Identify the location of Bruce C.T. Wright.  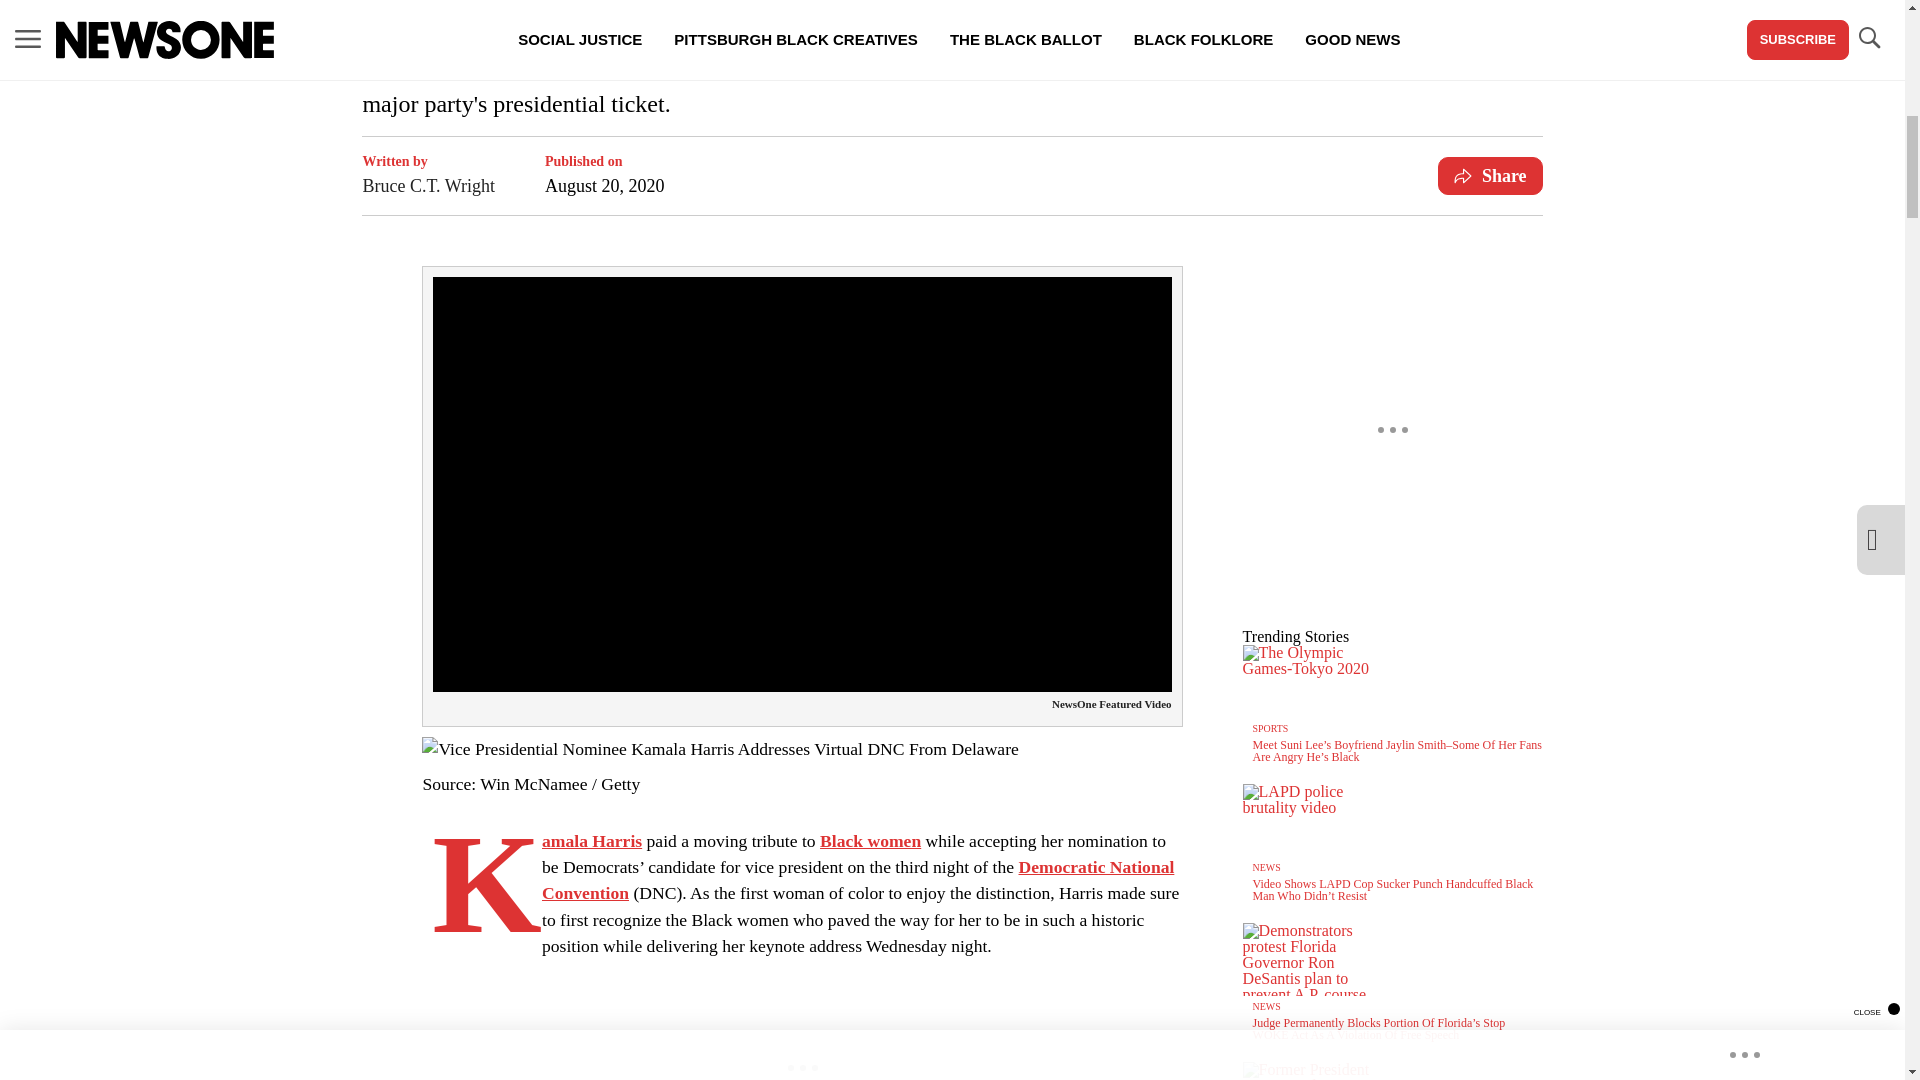
(428, 185).